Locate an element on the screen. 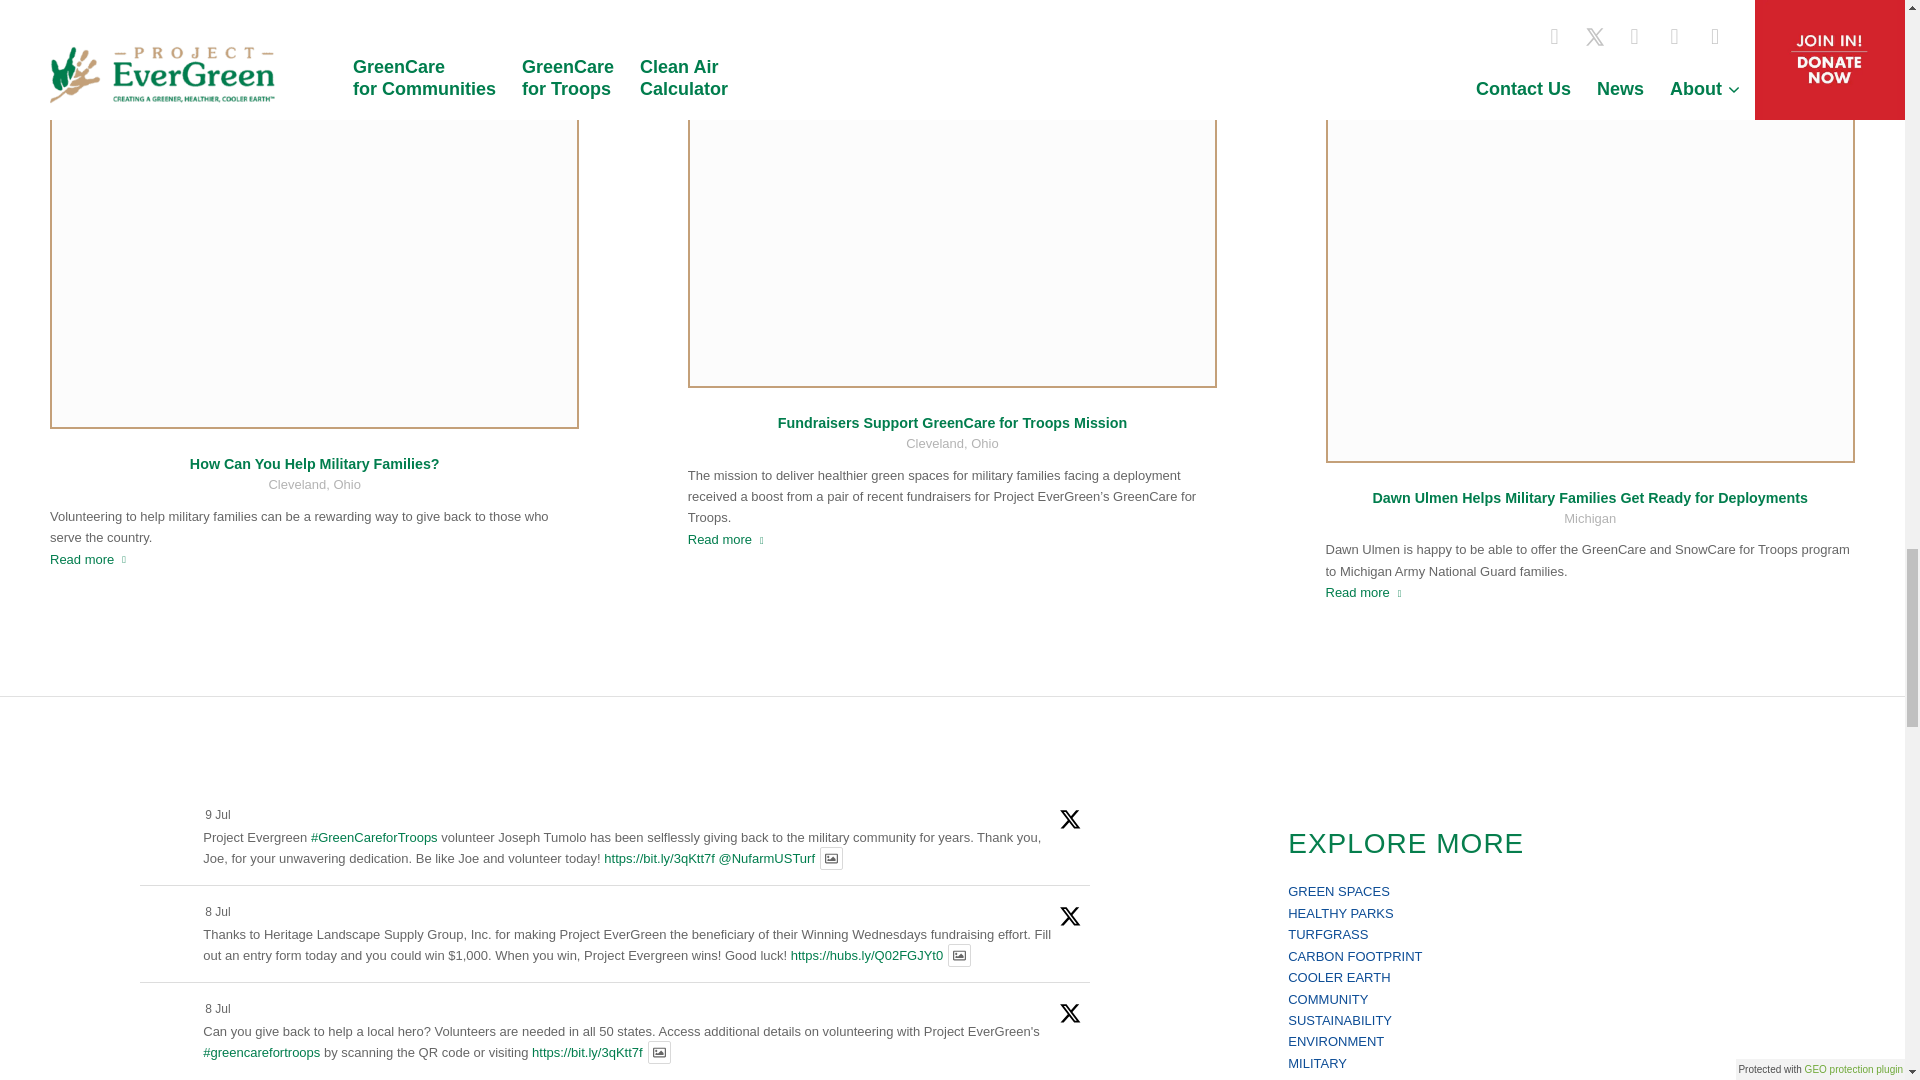  How Can You Help Military Families? is located at coordinates (314, 231).